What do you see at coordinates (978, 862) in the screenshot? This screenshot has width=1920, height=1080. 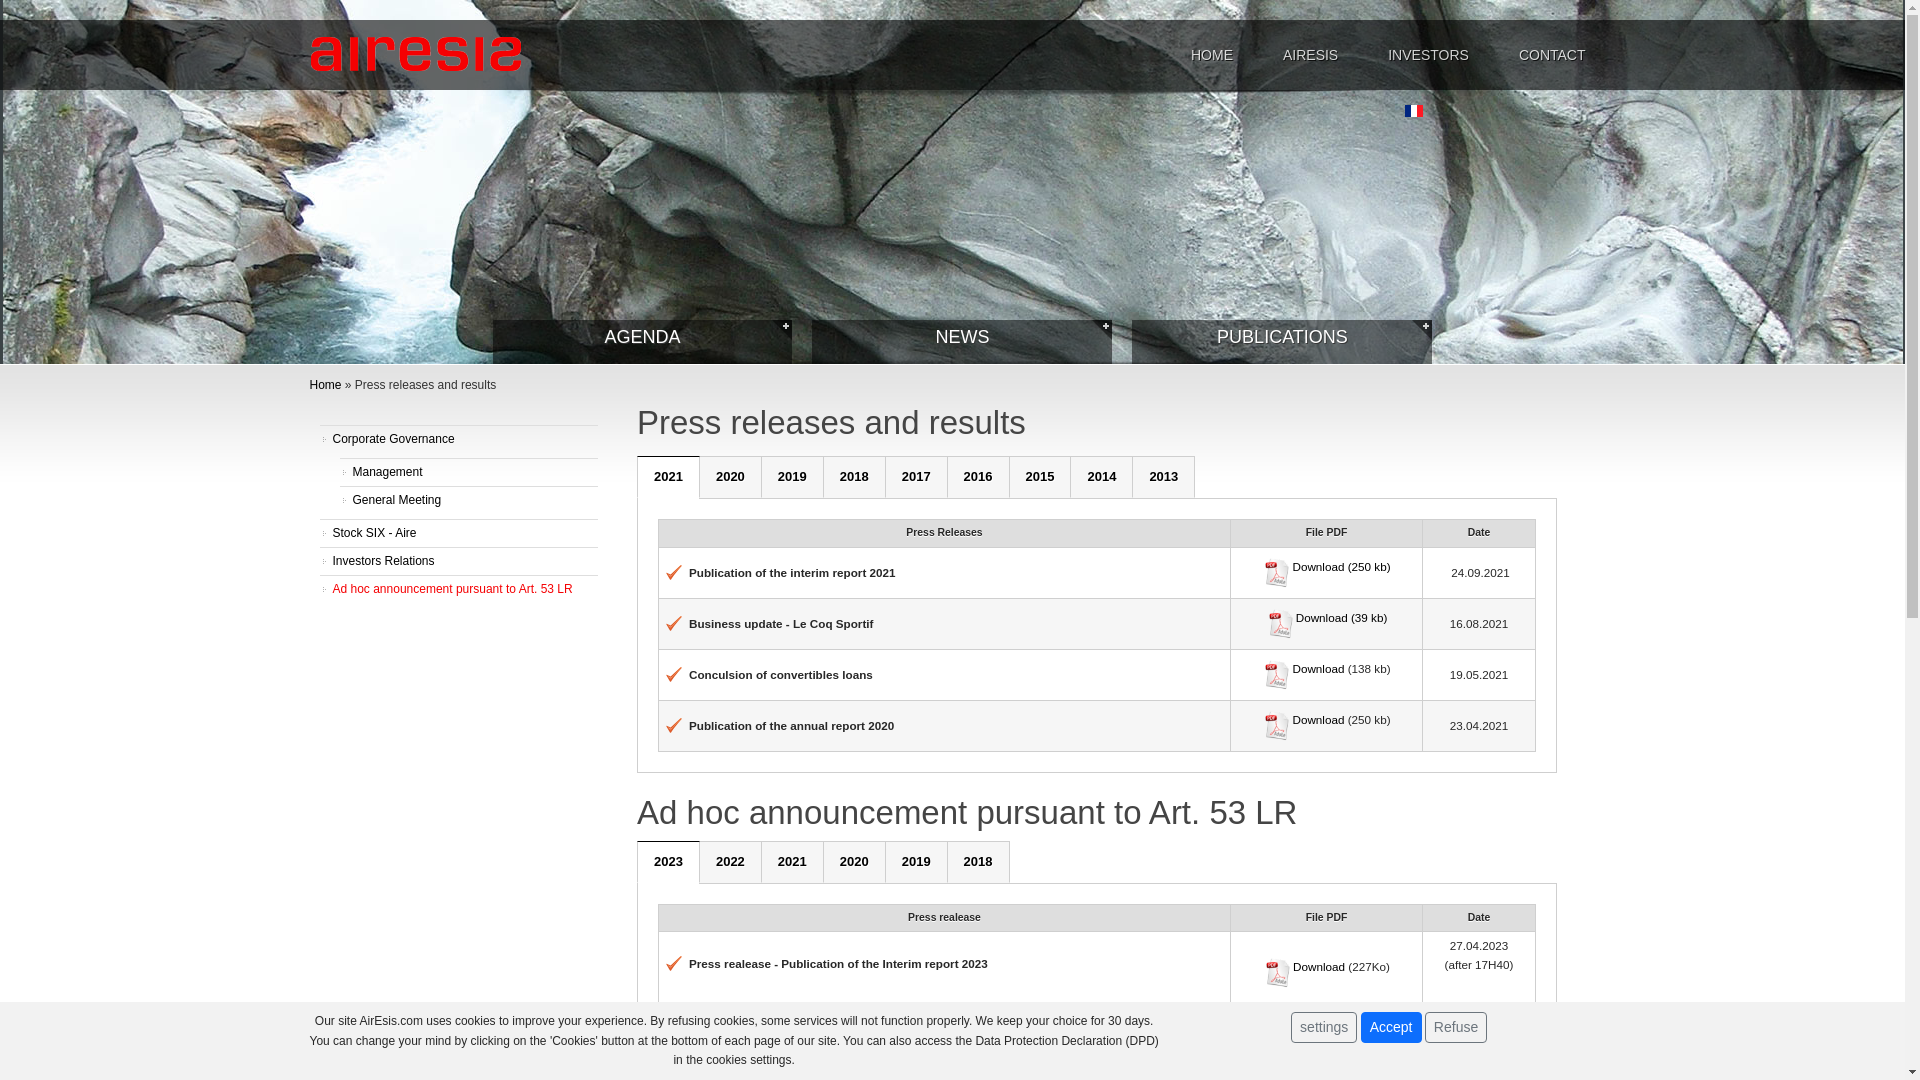 I see `2018` at bounding box center [978, 862].